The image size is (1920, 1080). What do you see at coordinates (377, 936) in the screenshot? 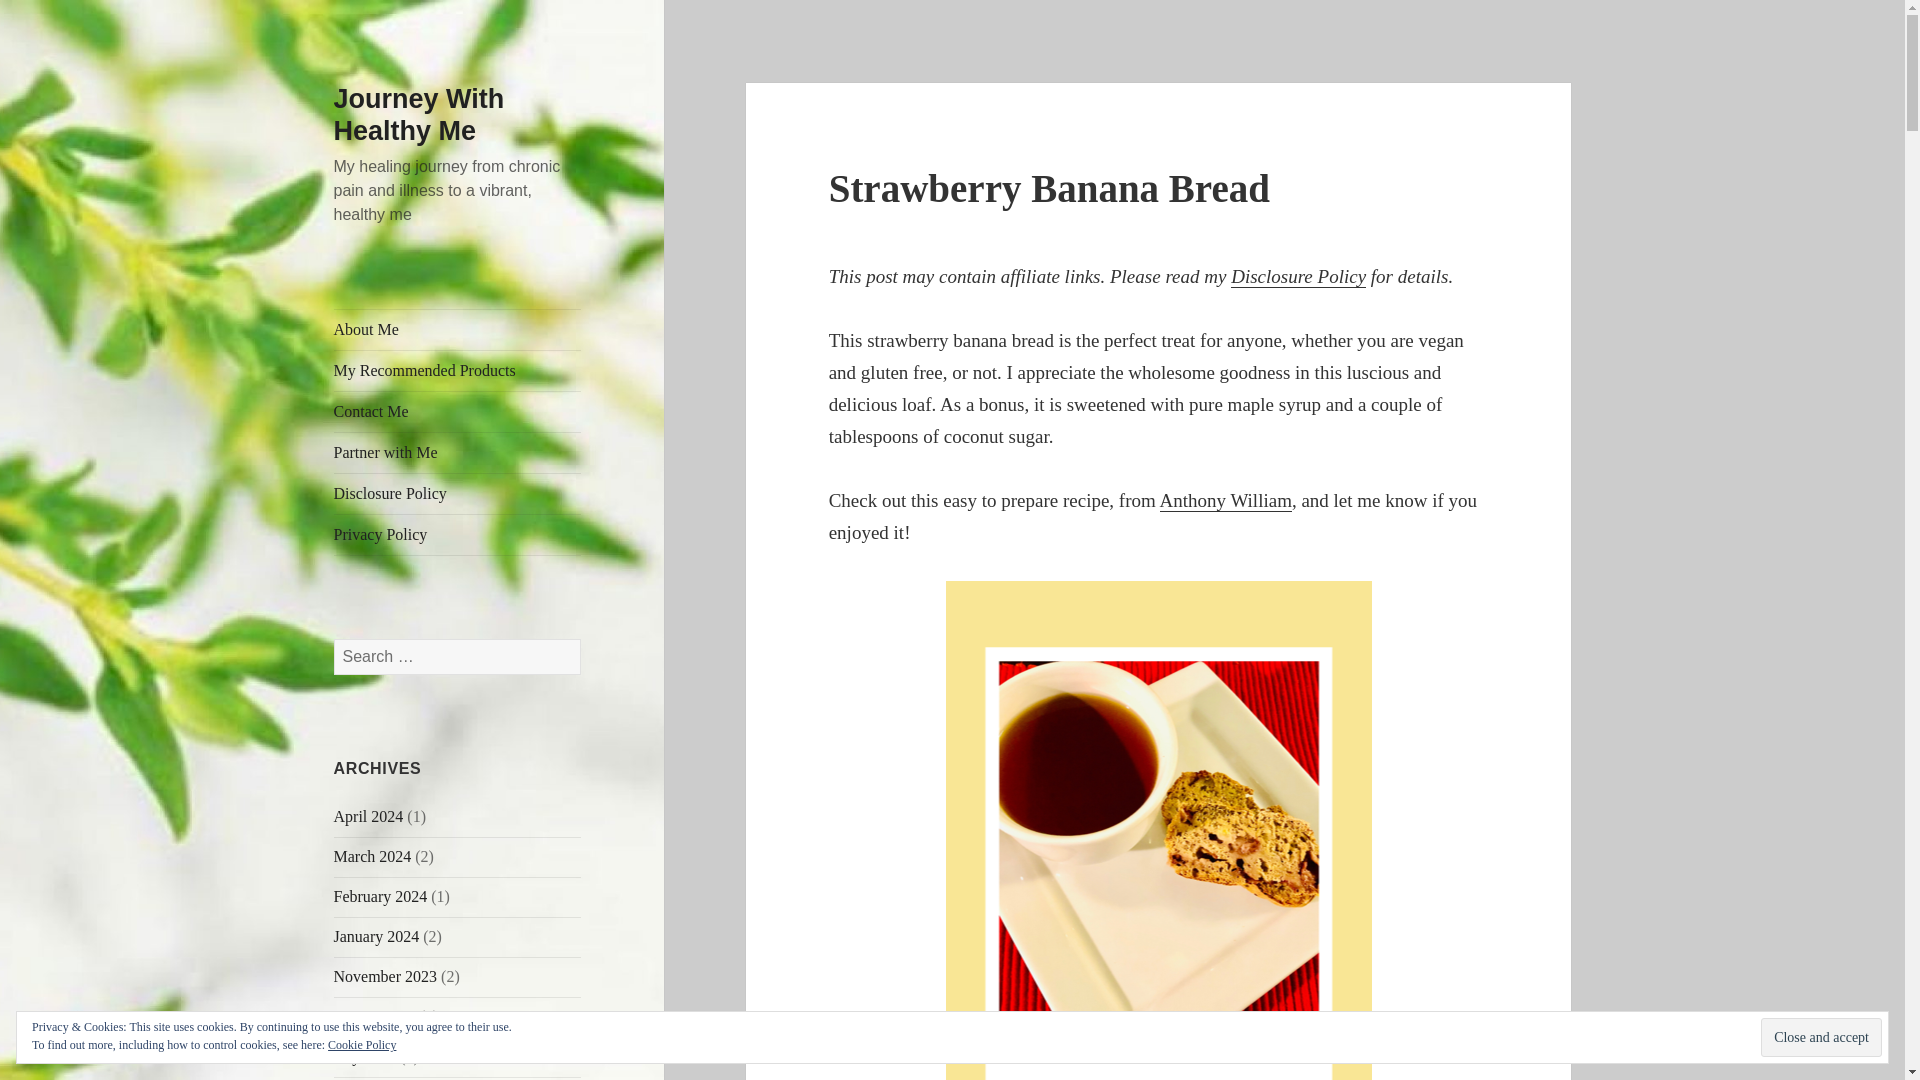
I see `January 2024` at bounding box center [377, 936].